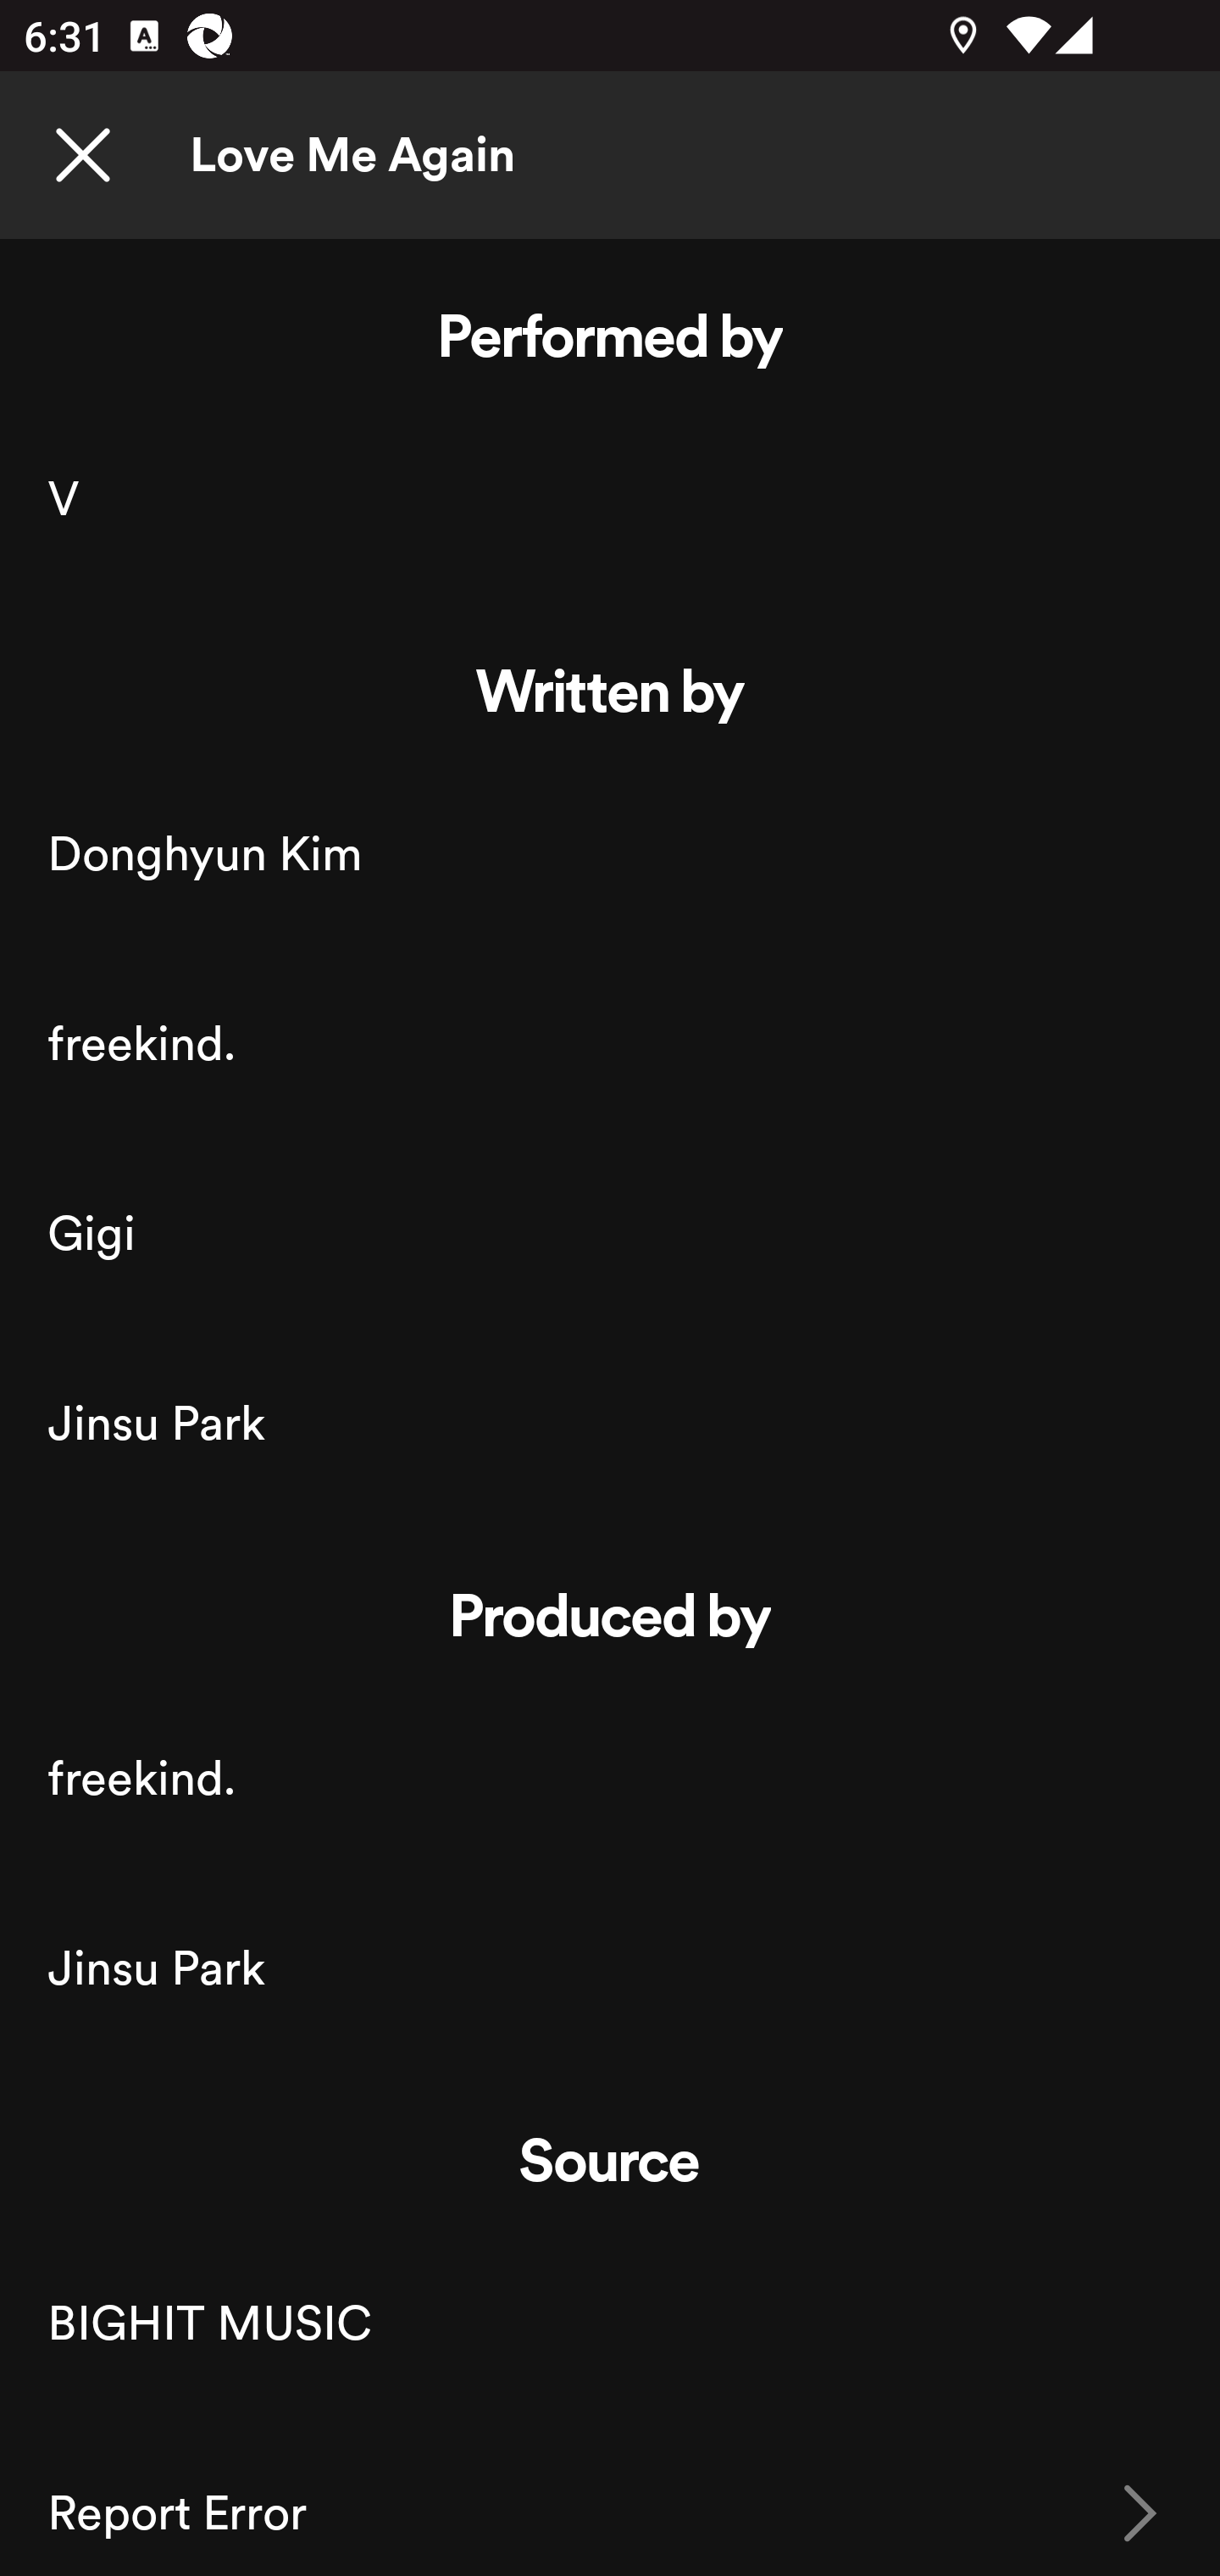  I want to click on Jinsu Park, so click(610, 1423).